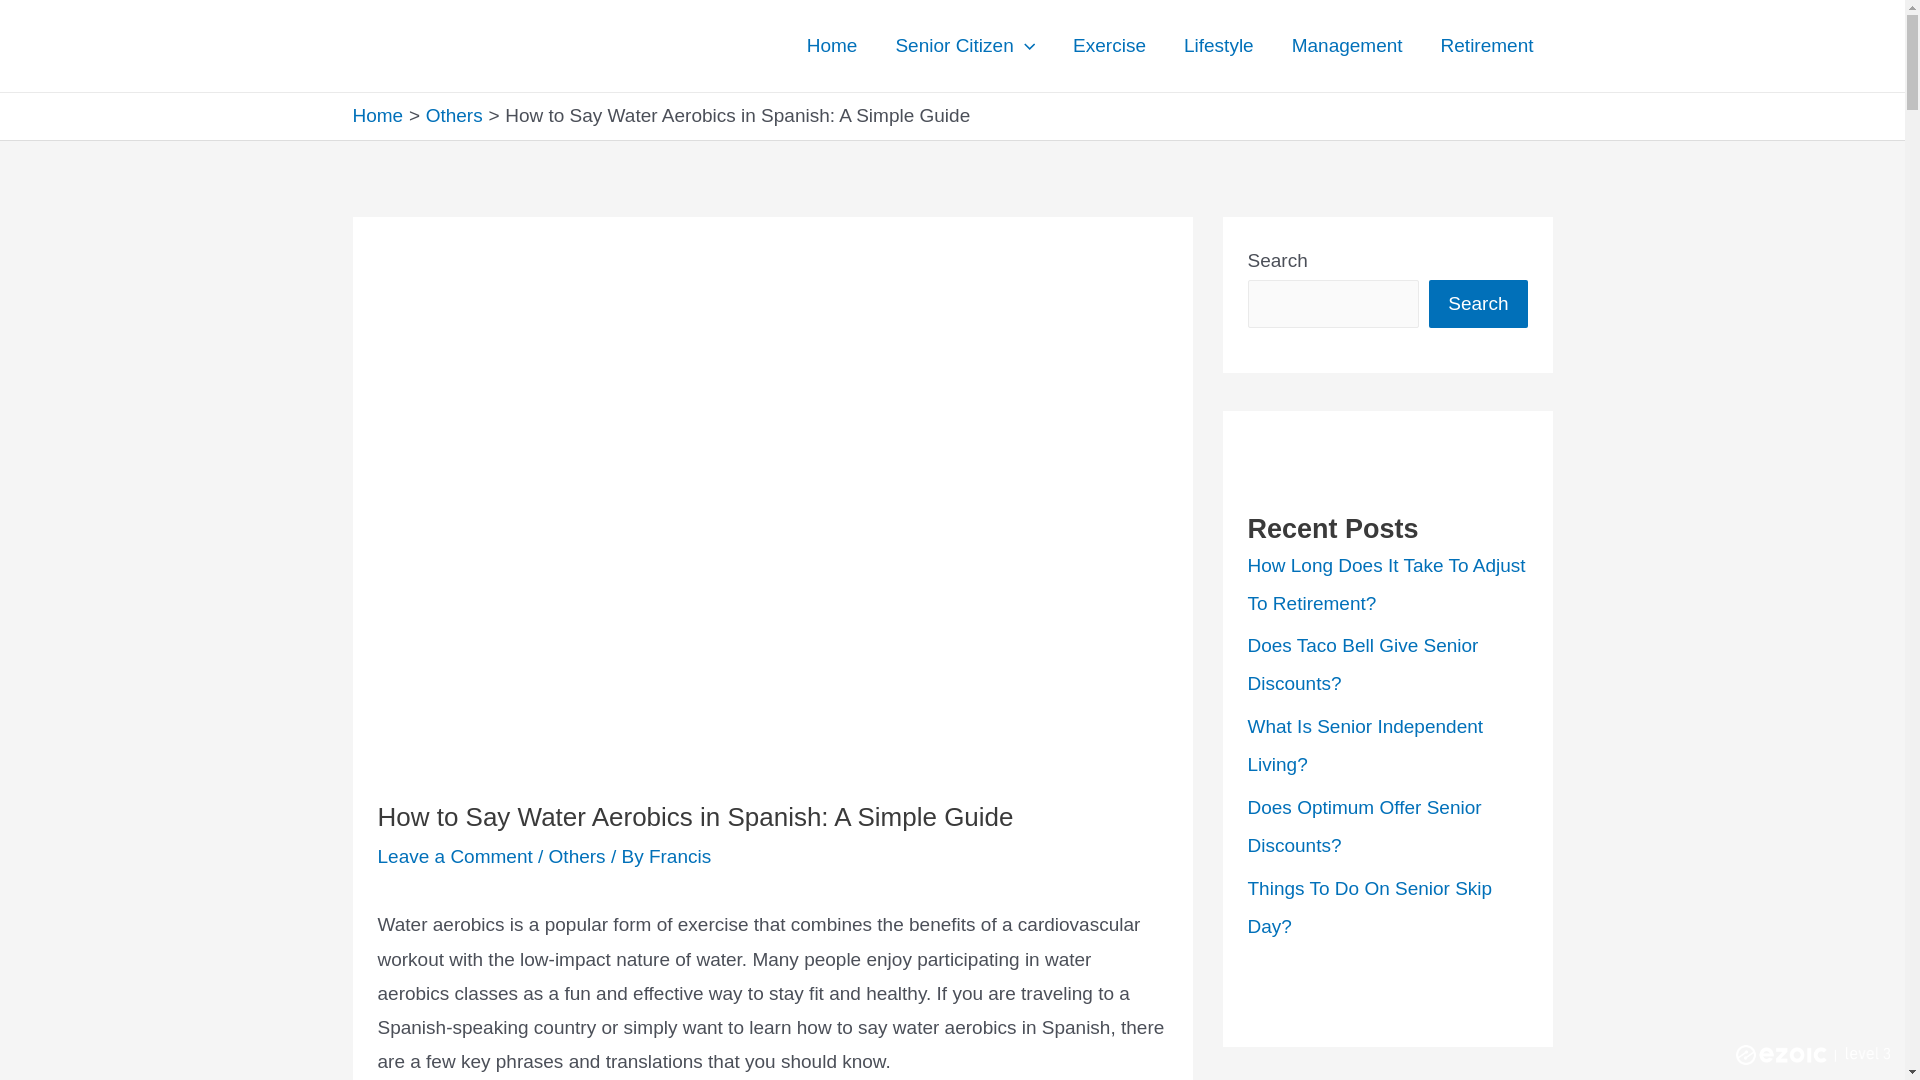 The width and height of the screenshot is (1920, 1080). I want to click on View all posts by Francis, so click(679, 856).